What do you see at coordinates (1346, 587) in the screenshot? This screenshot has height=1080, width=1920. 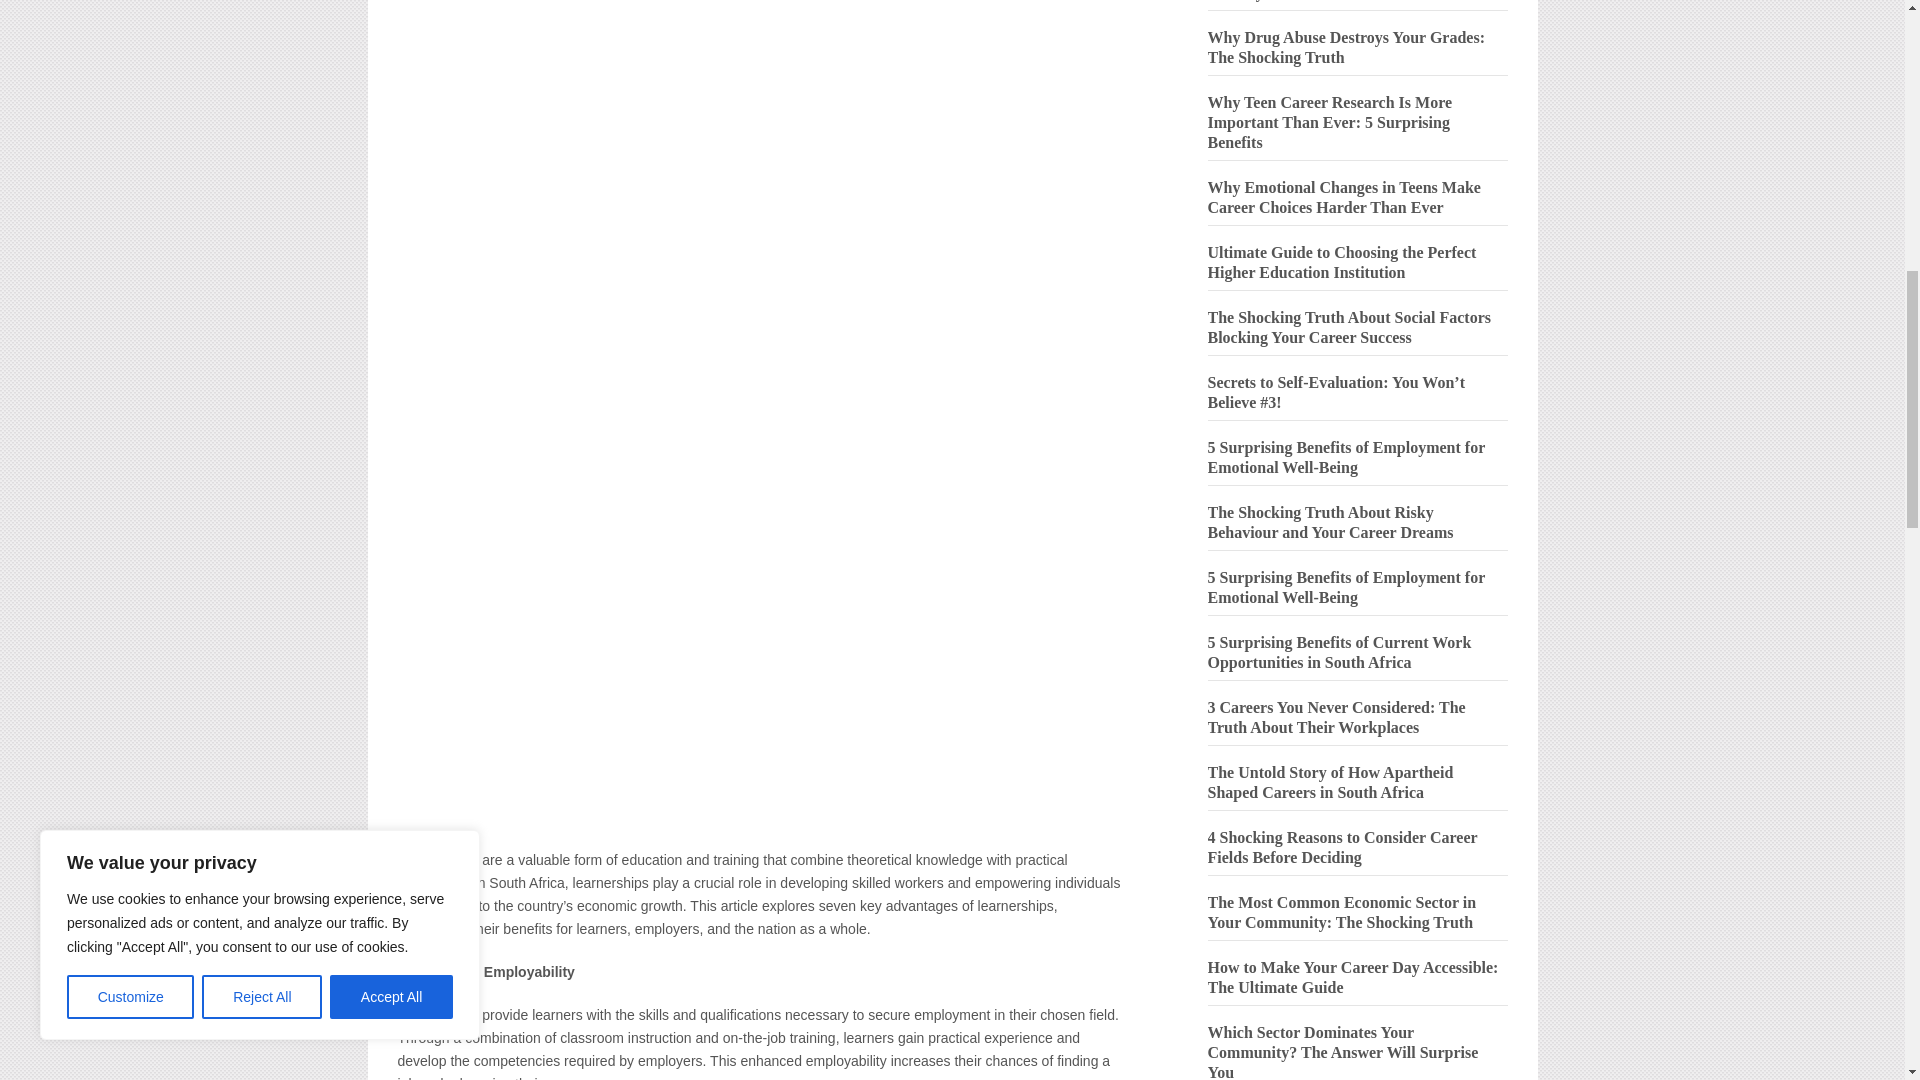 I see `5 Surprising Benefits of Employment for Emotional Well-Being` at bounding box center [1346, 587].